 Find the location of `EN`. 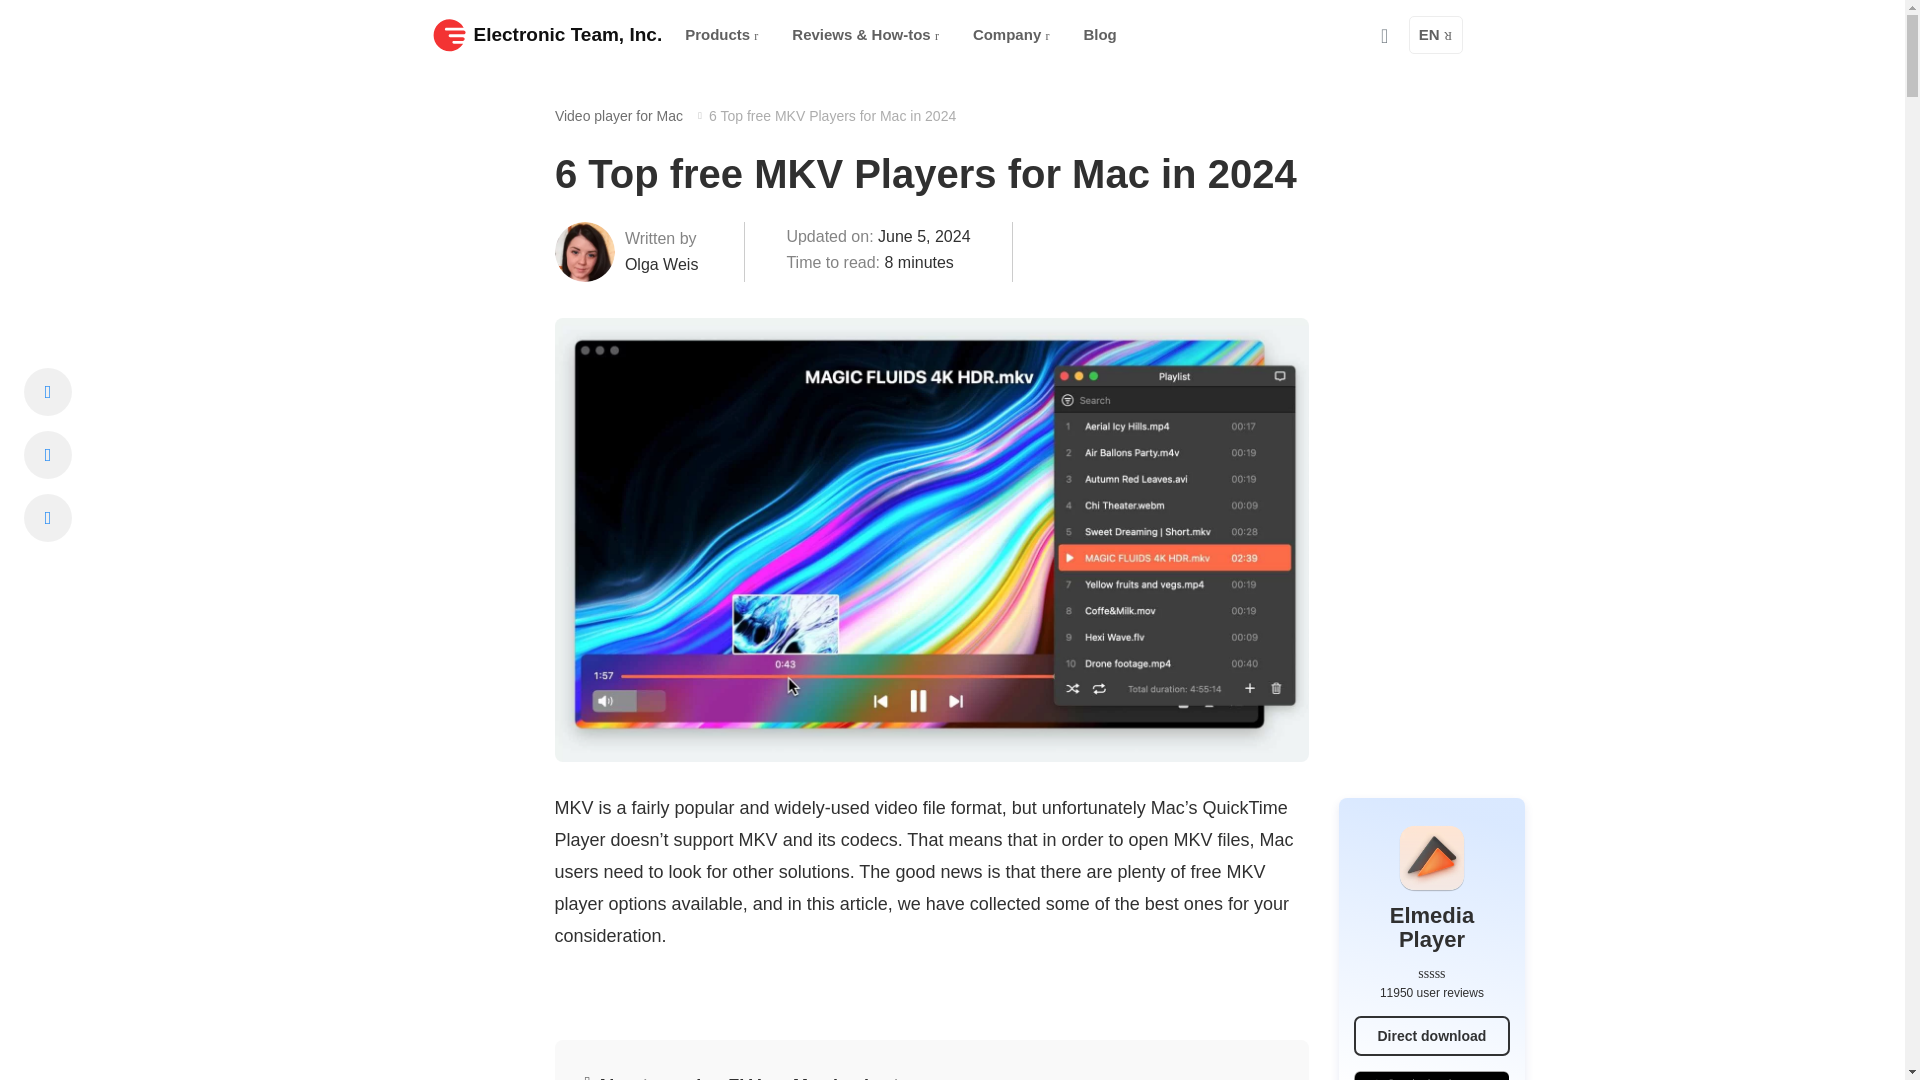

EN is located at coordinates (1436, 35).